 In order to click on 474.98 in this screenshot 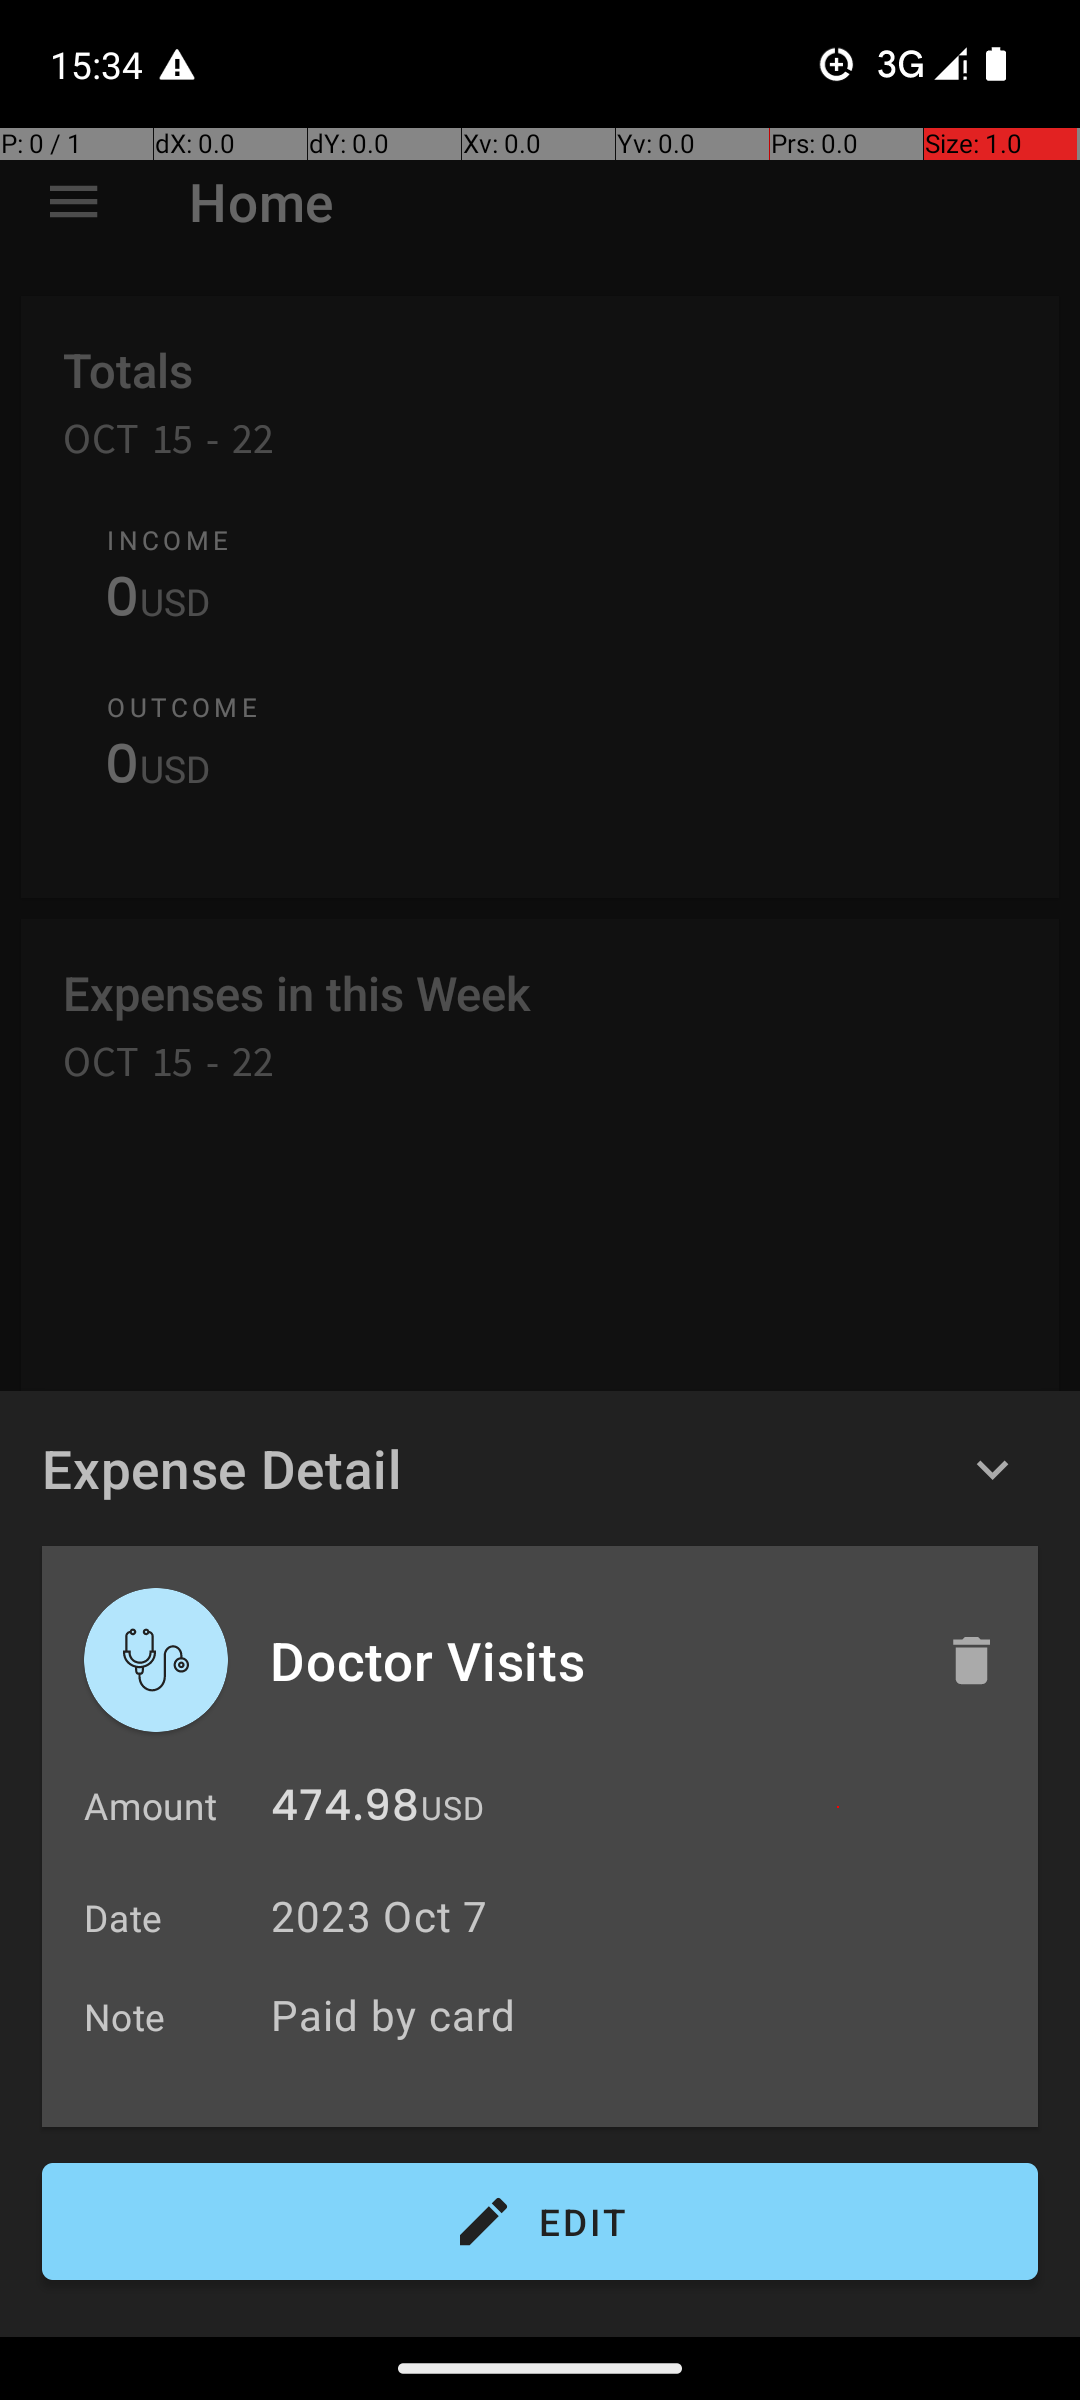, I will do `click(345, 1810)`.